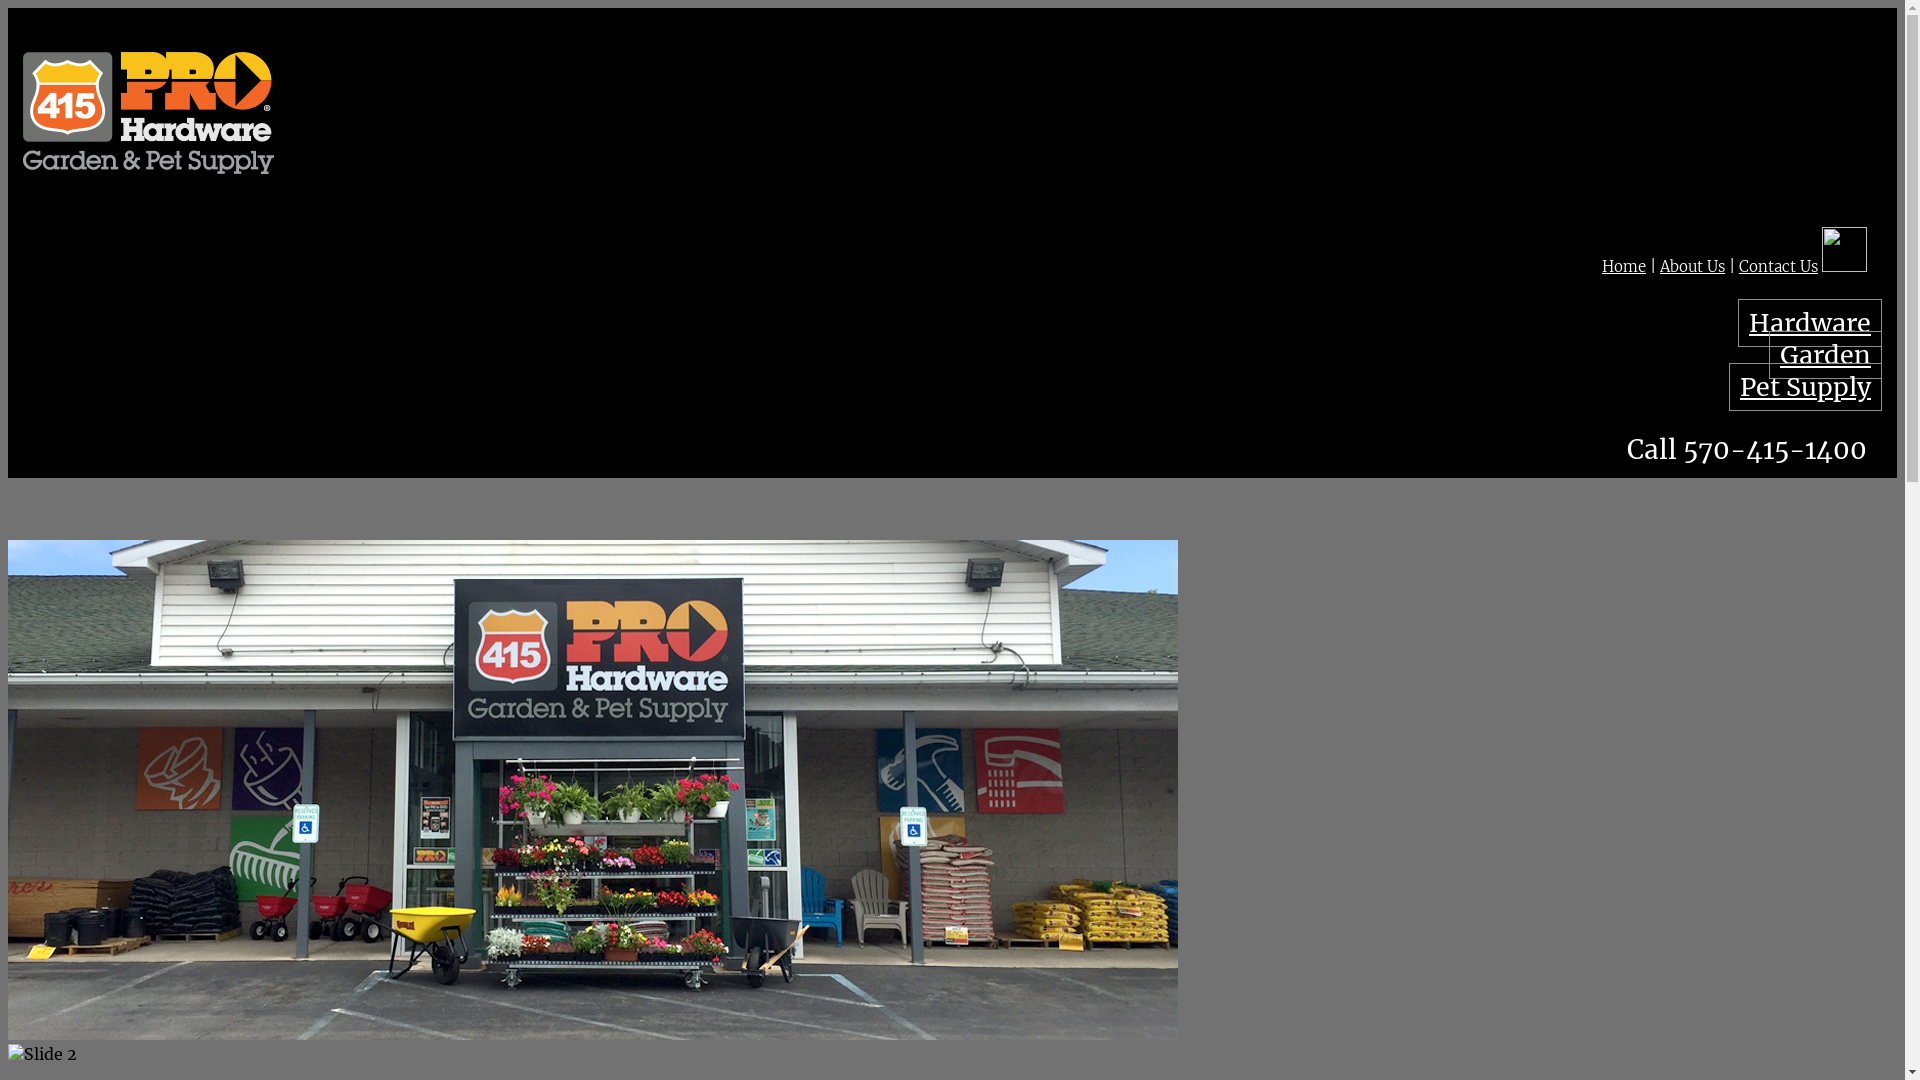 This screenshot has height=1080, width=1920. What do you see at coordinates (1806, 387) in the screenshot?
I see `Pet Supply` at bounding box center [1806, 387].